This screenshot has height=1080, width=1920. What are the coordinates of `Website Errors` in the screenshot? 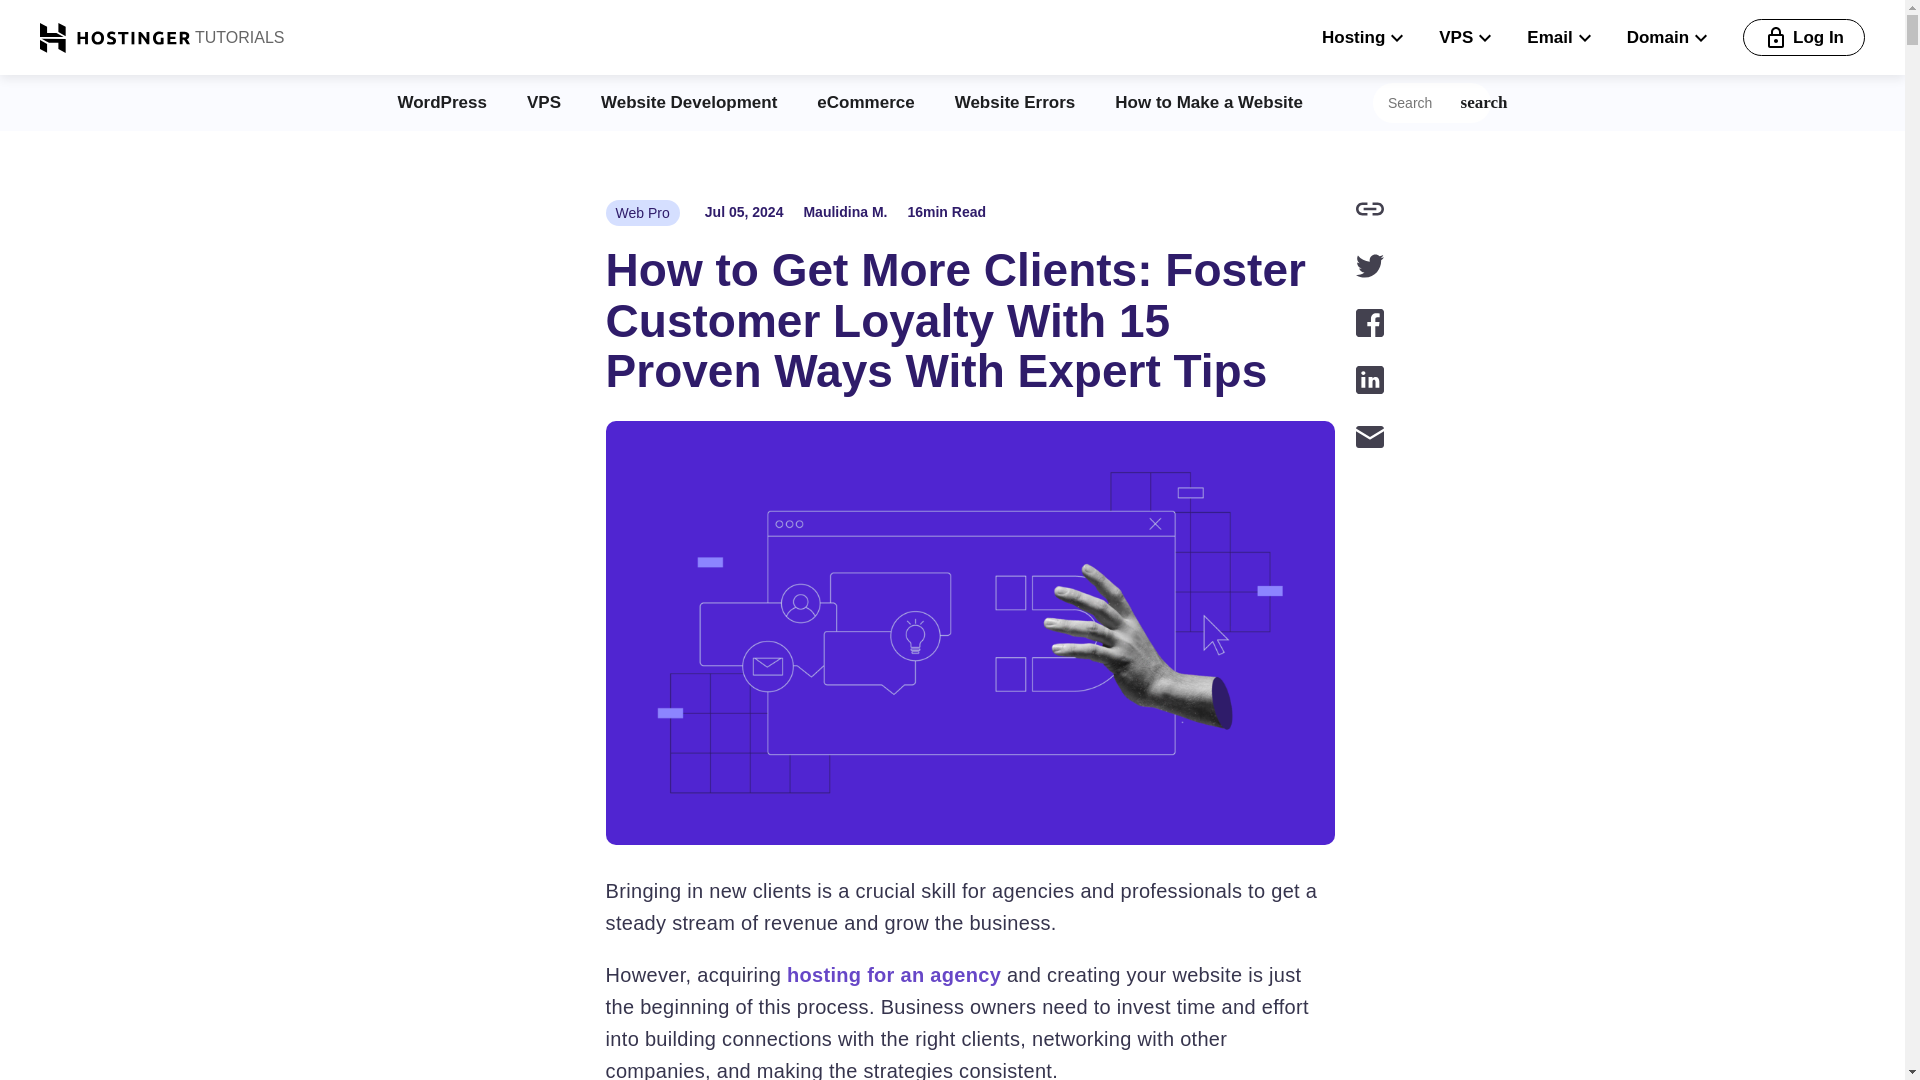 It's located at (1014, 102).